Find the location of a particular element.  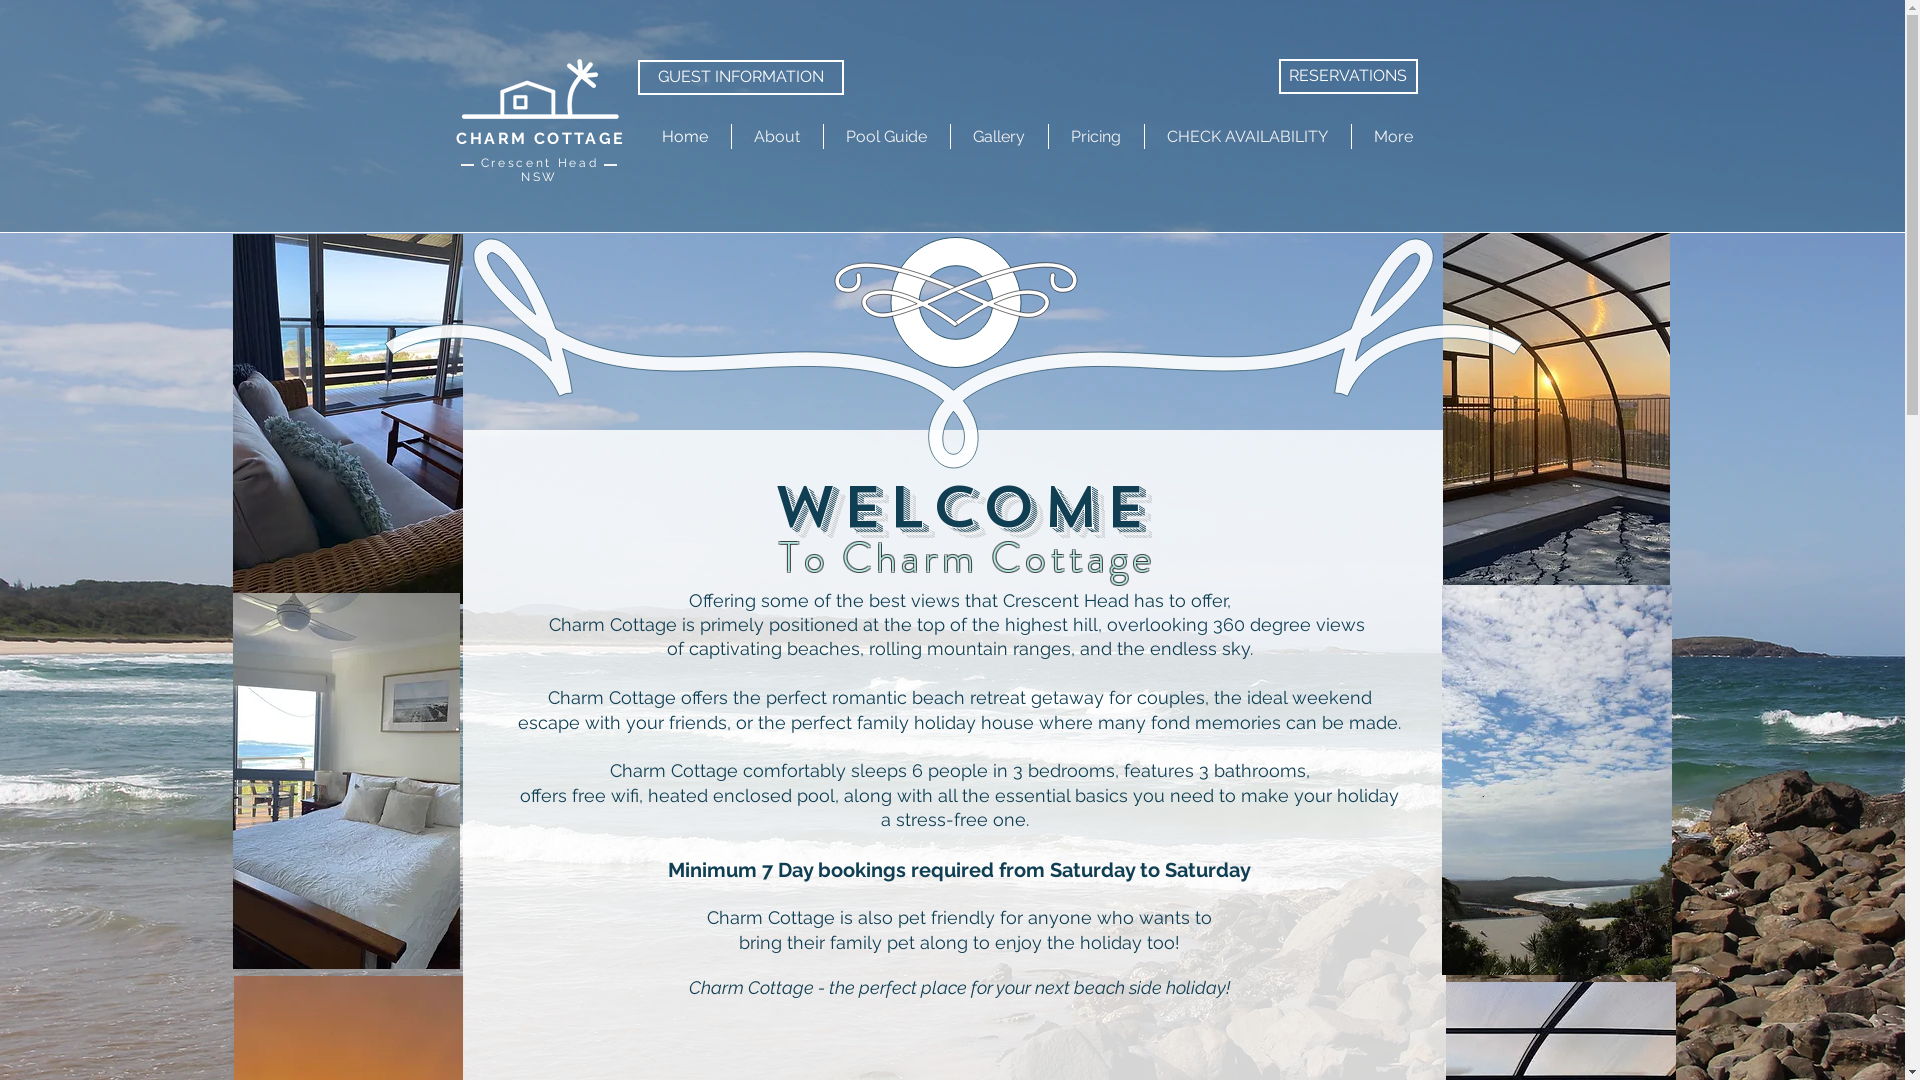

About is located at coordinates (778, 136).